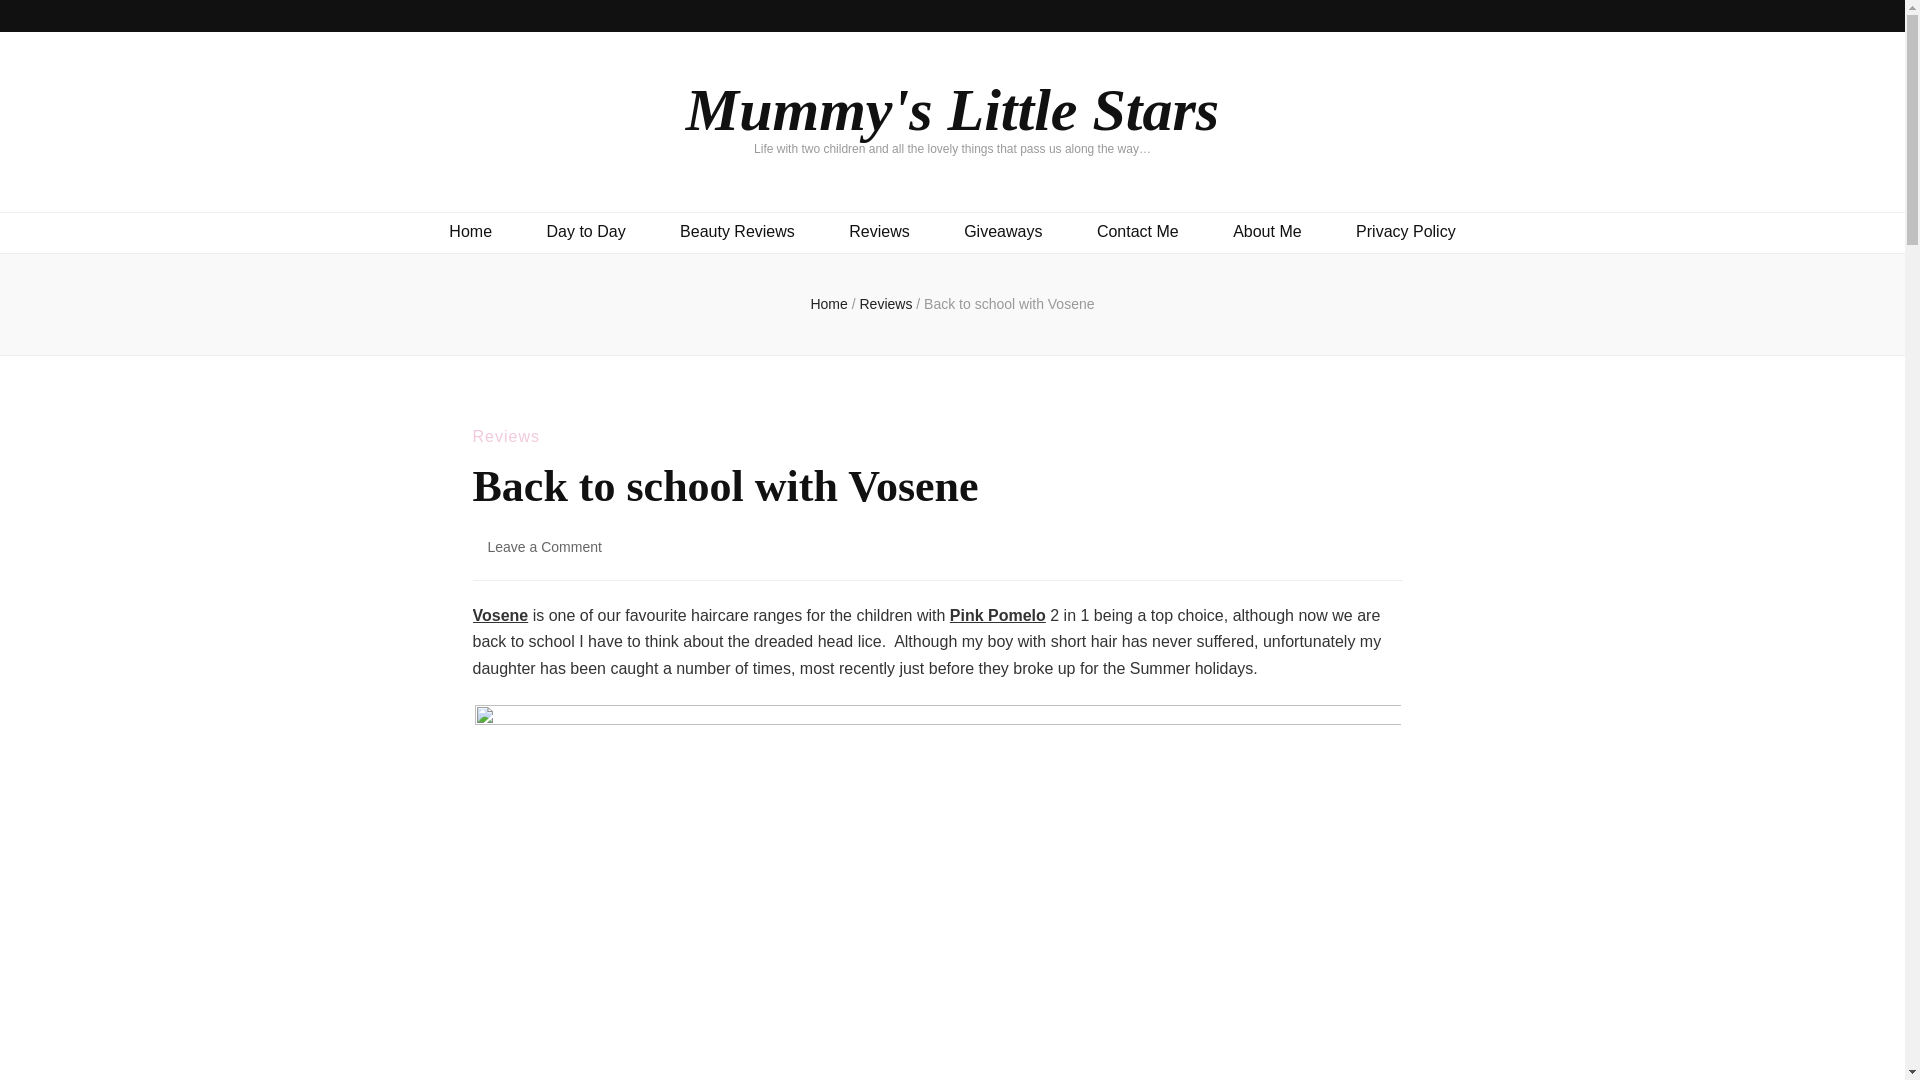 The width and height of the screenshot is (1920, 1080). What do you see at coordinates (1405, 232) in the screenshot?
I see `Giveaways` at bounding box center [1405, 232].